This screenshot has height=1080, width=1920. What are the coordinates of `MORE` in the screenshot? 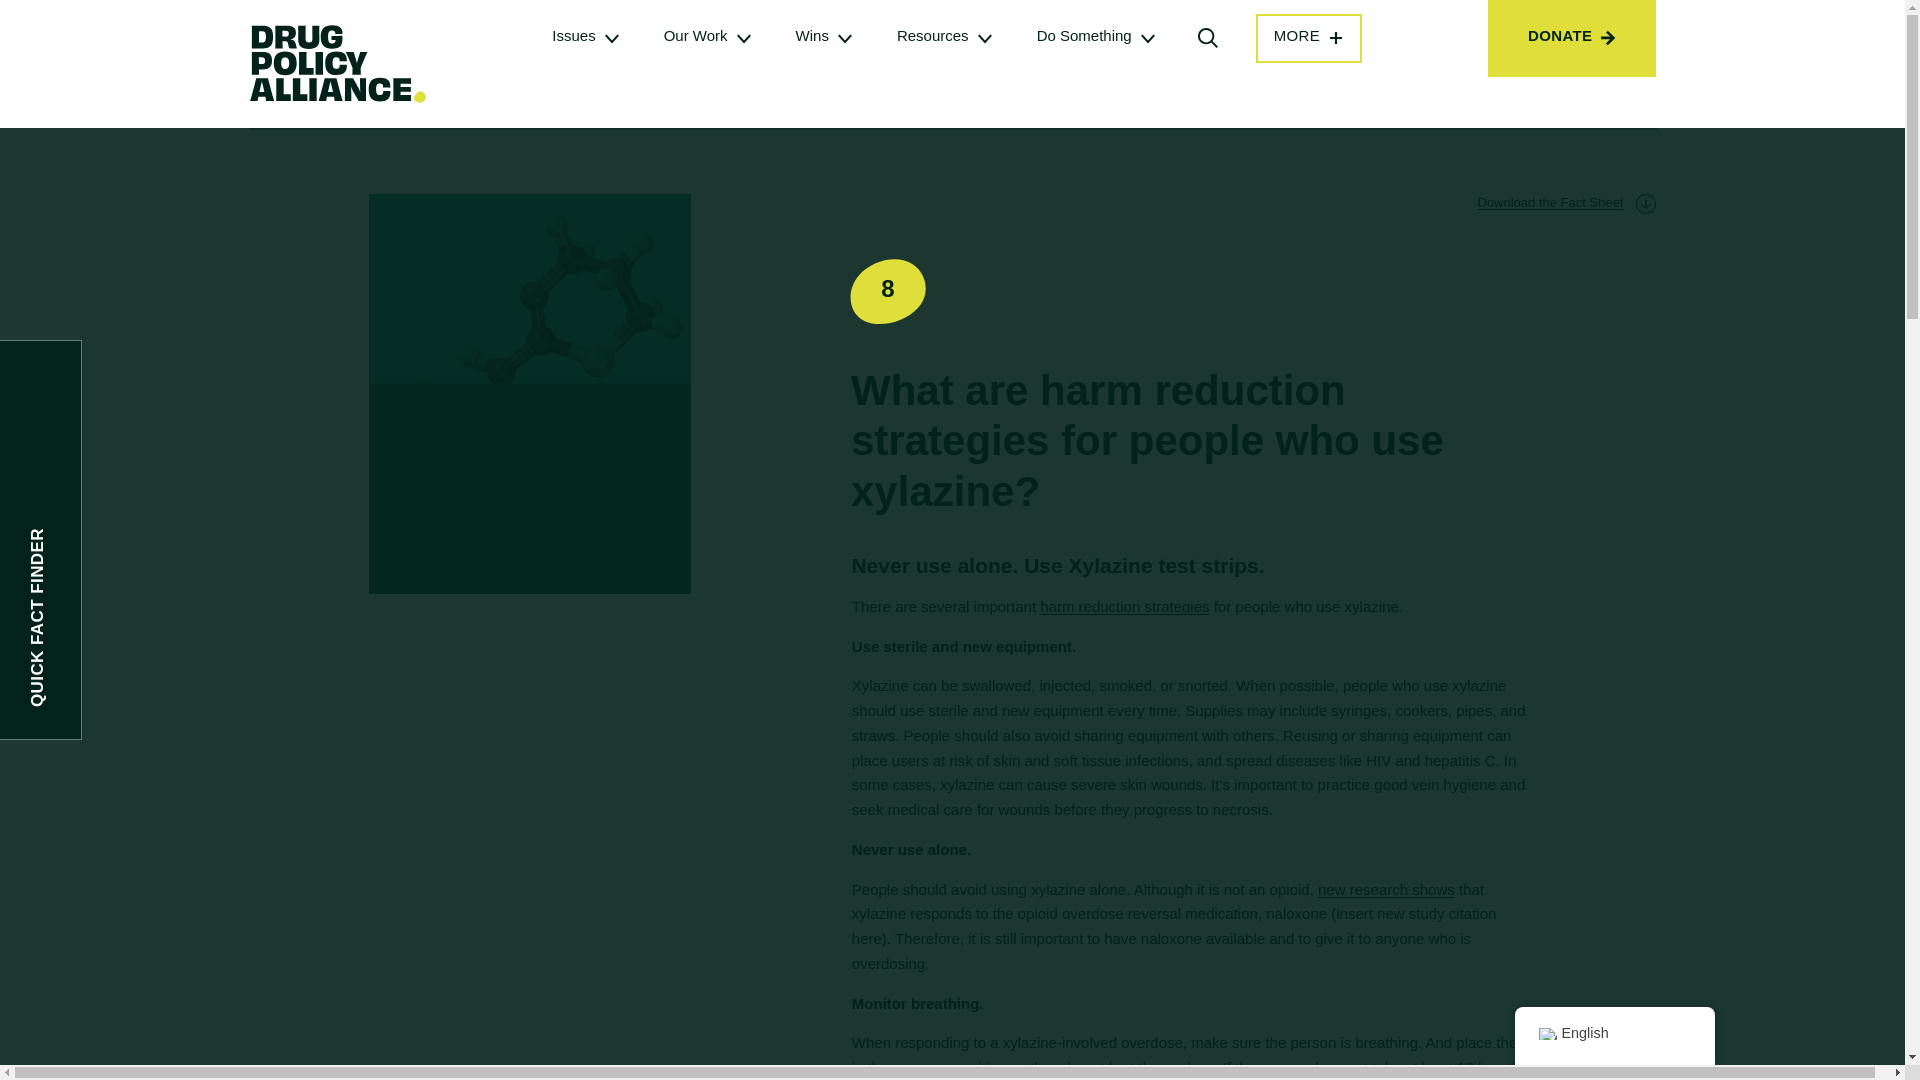 It's located at (1309, 38).